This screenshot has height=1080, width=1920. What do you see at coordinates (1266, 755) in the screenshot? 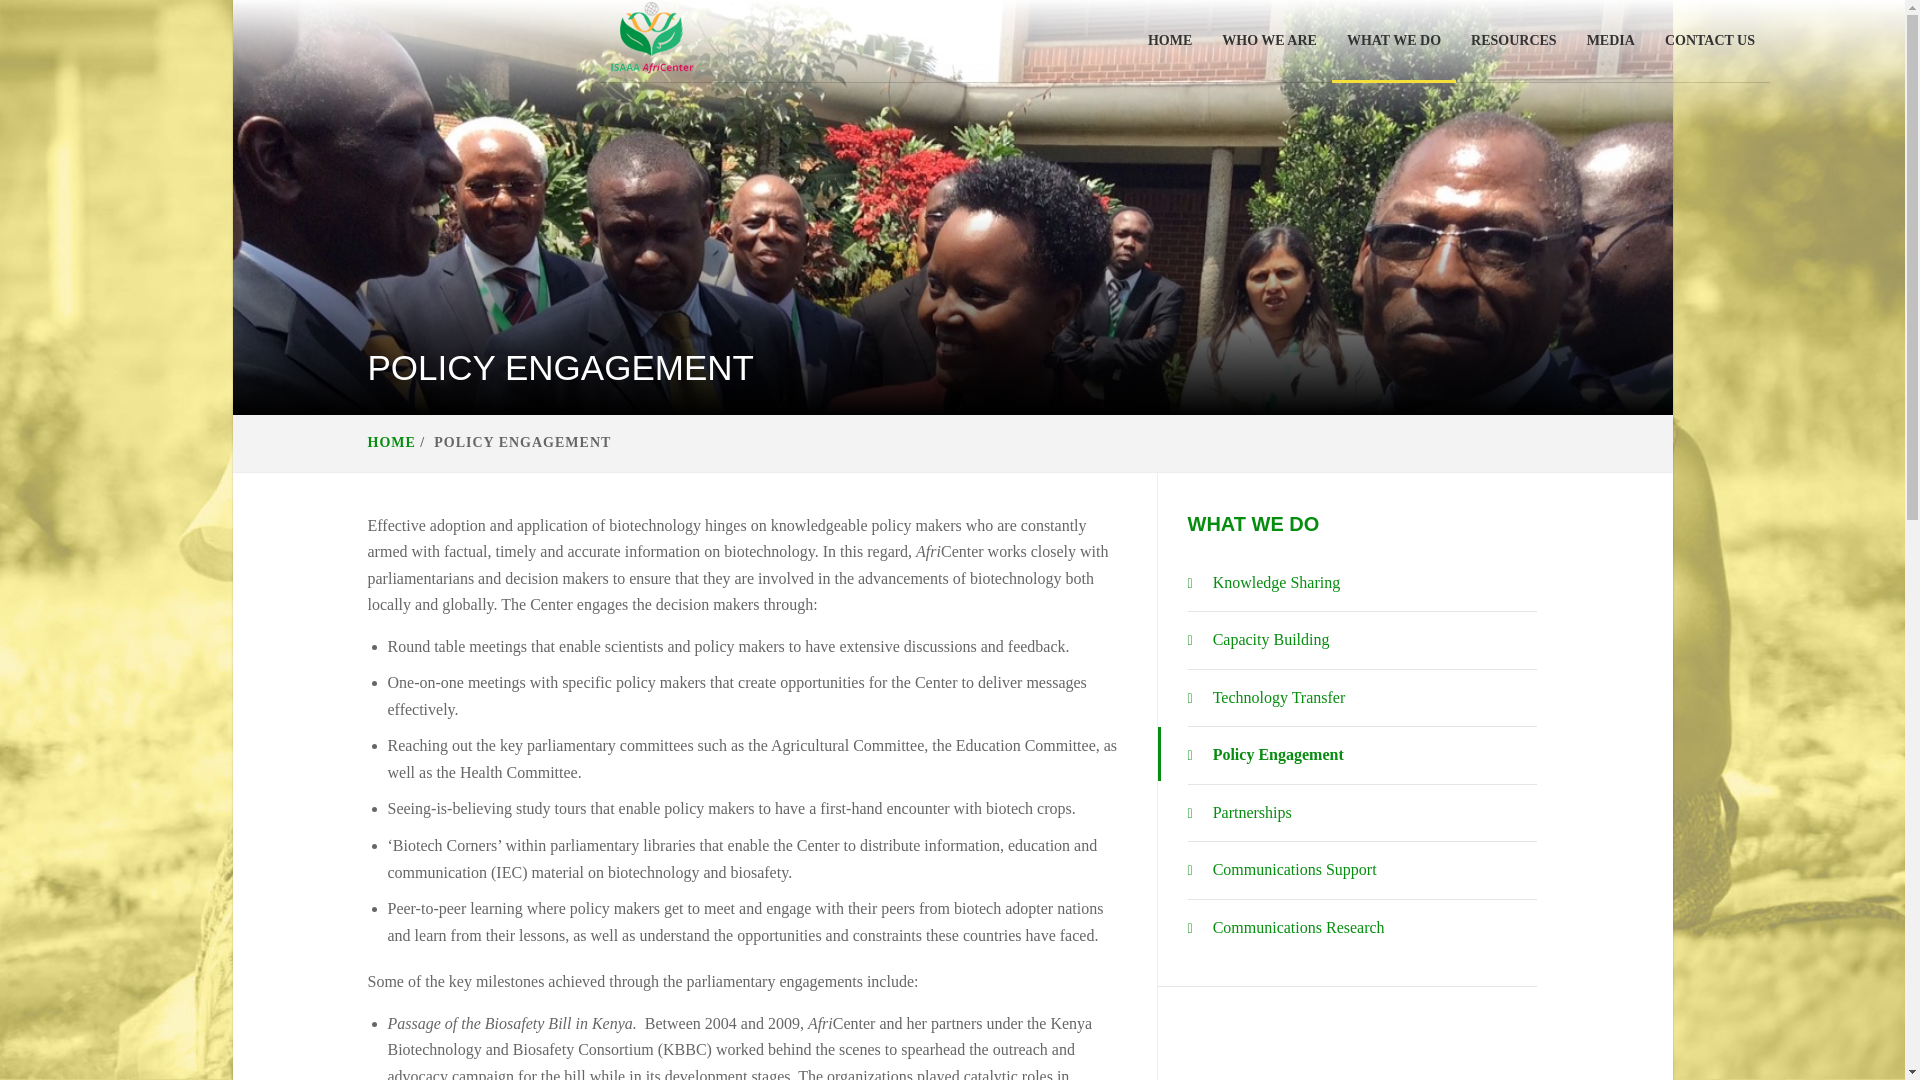
I see `Policy Engagement` at bounding box center [1266, 755].